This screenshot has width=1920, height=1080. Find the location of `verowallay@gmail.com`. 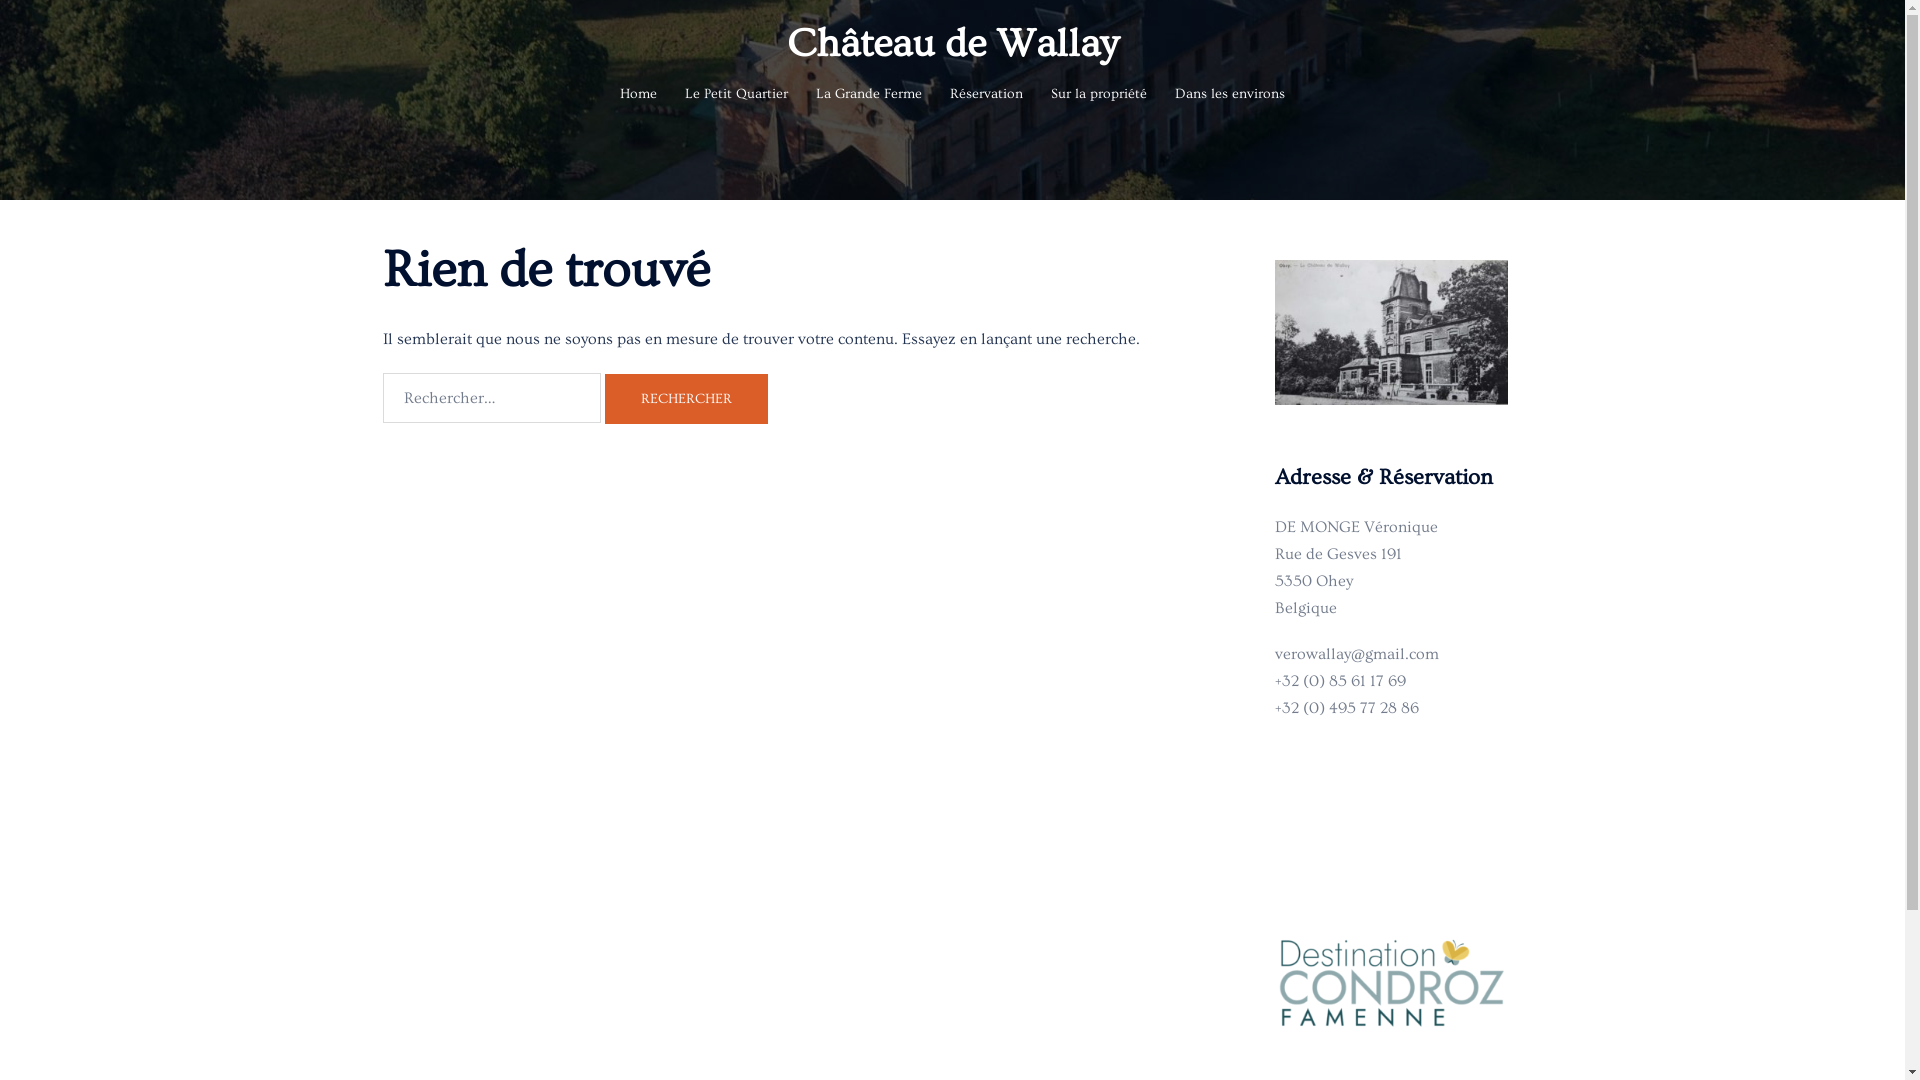

verowallay@gmail.com is located at coordinates (1357, 654).